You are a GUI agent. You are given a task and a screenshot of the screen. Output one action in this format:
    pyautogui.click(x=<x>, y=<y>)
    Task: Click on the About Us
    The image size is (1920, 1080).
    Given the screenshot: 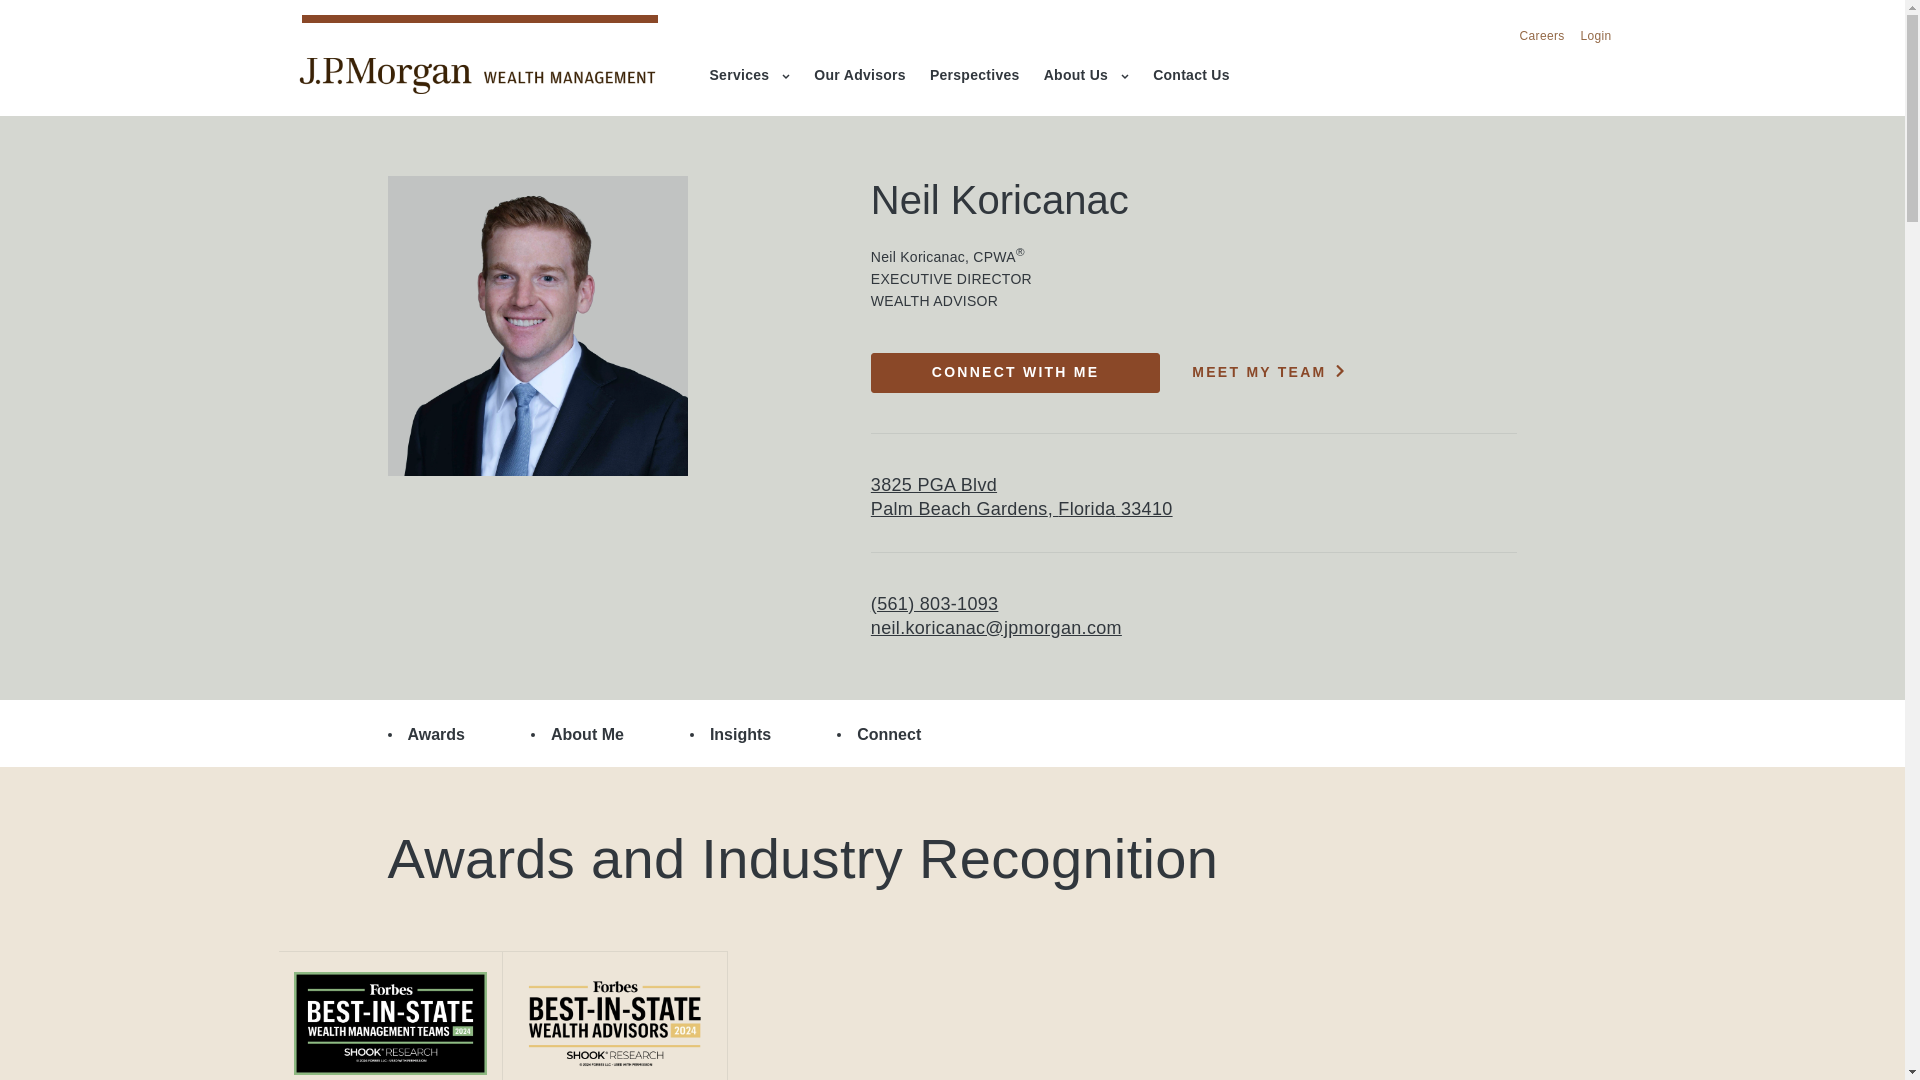 What is the action you would take?
    pyautogui.click(x=1086, y=76)
    